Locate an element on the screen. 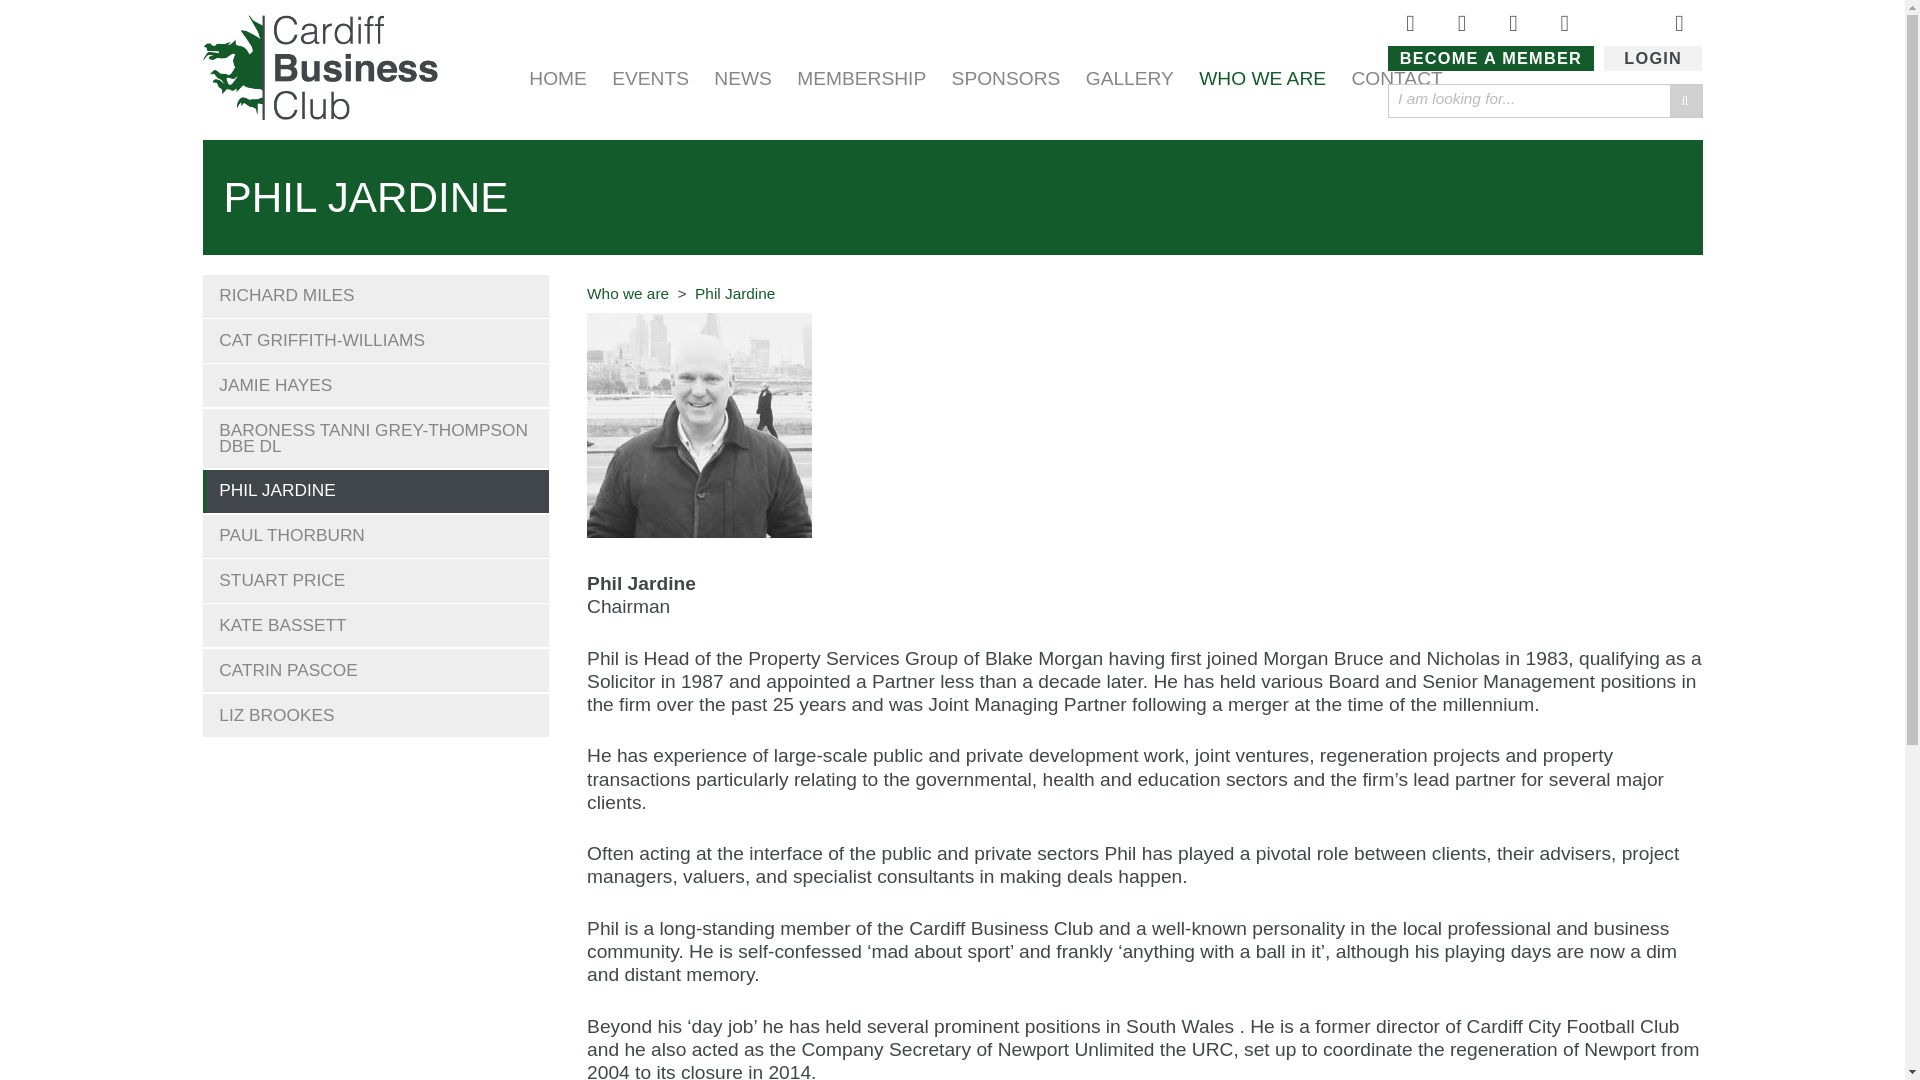 The width and height of the screenshot is (1920, 1080). Phil Jardine is located at coordinates (374, 491).